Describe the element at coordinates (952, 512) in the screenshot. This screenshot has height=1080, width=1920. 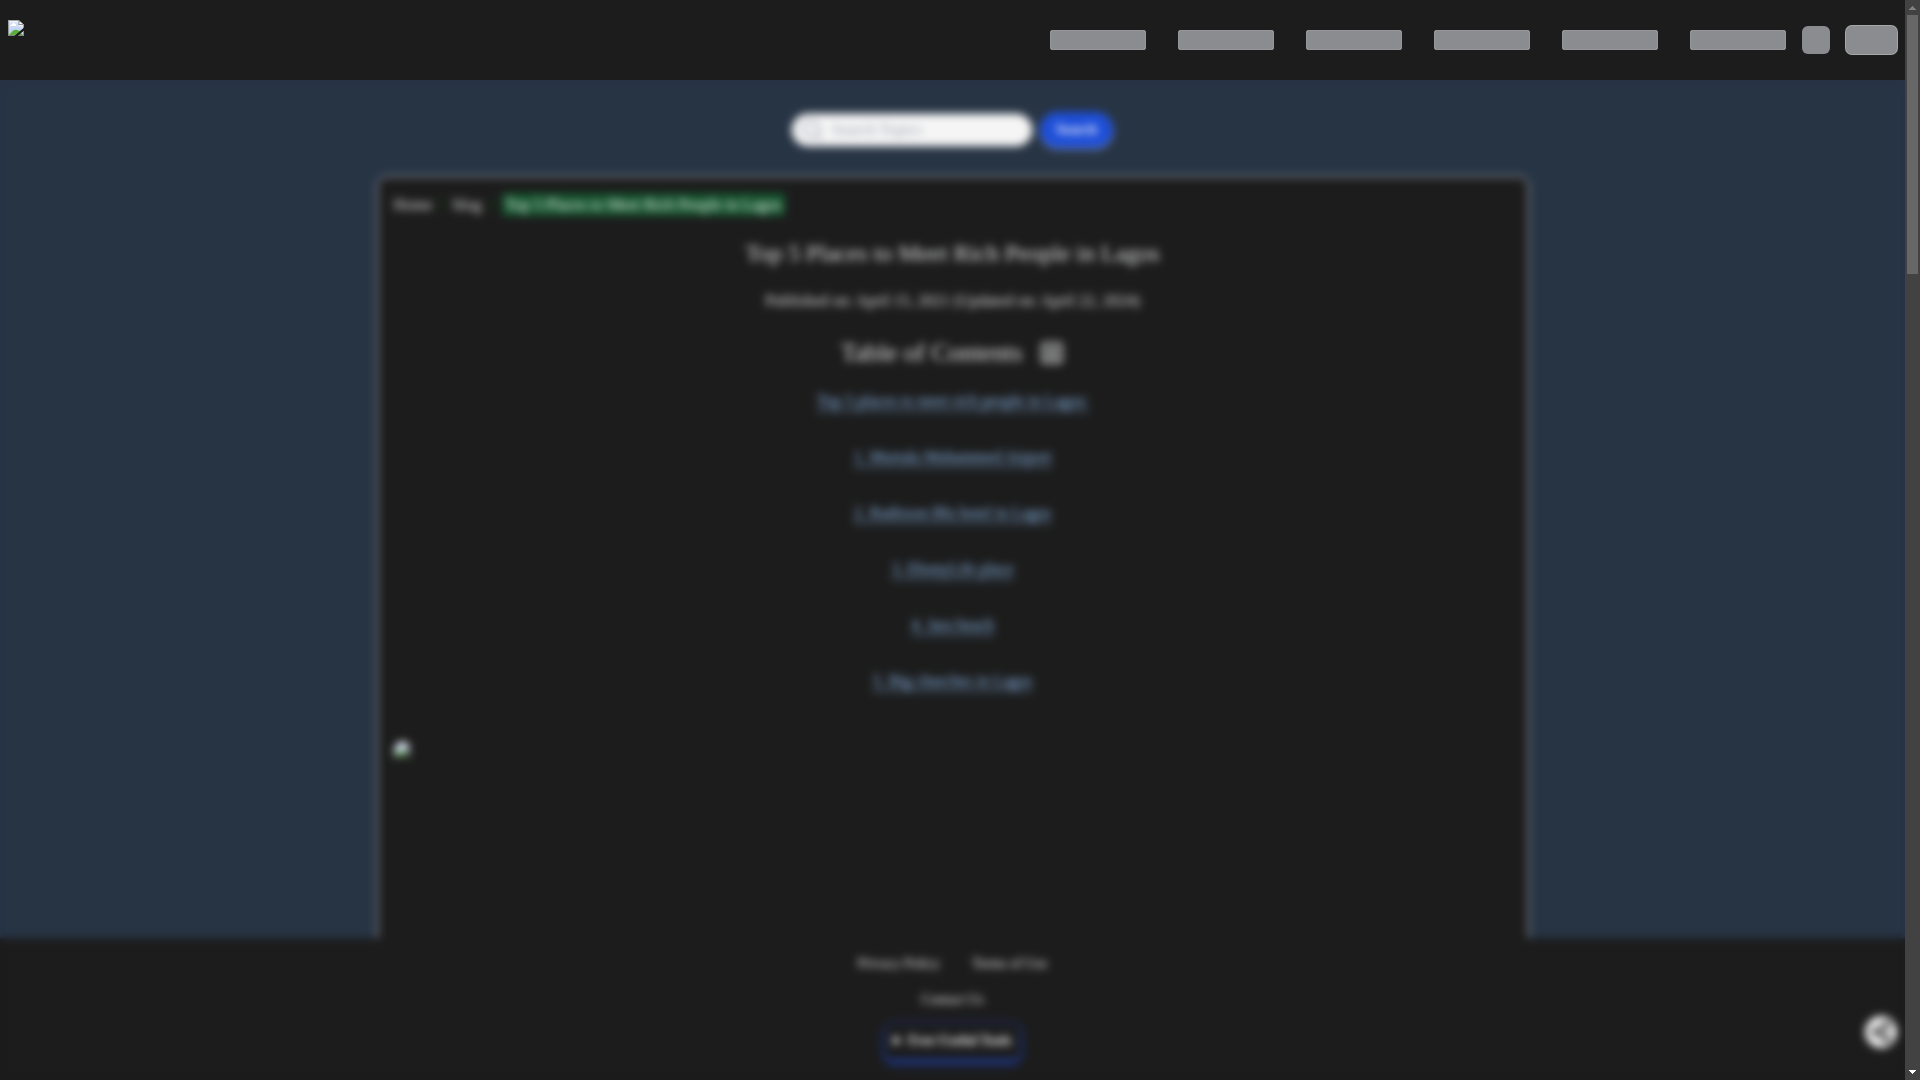
I see `2. Radisson Blu hotel in Lagos` at that location.